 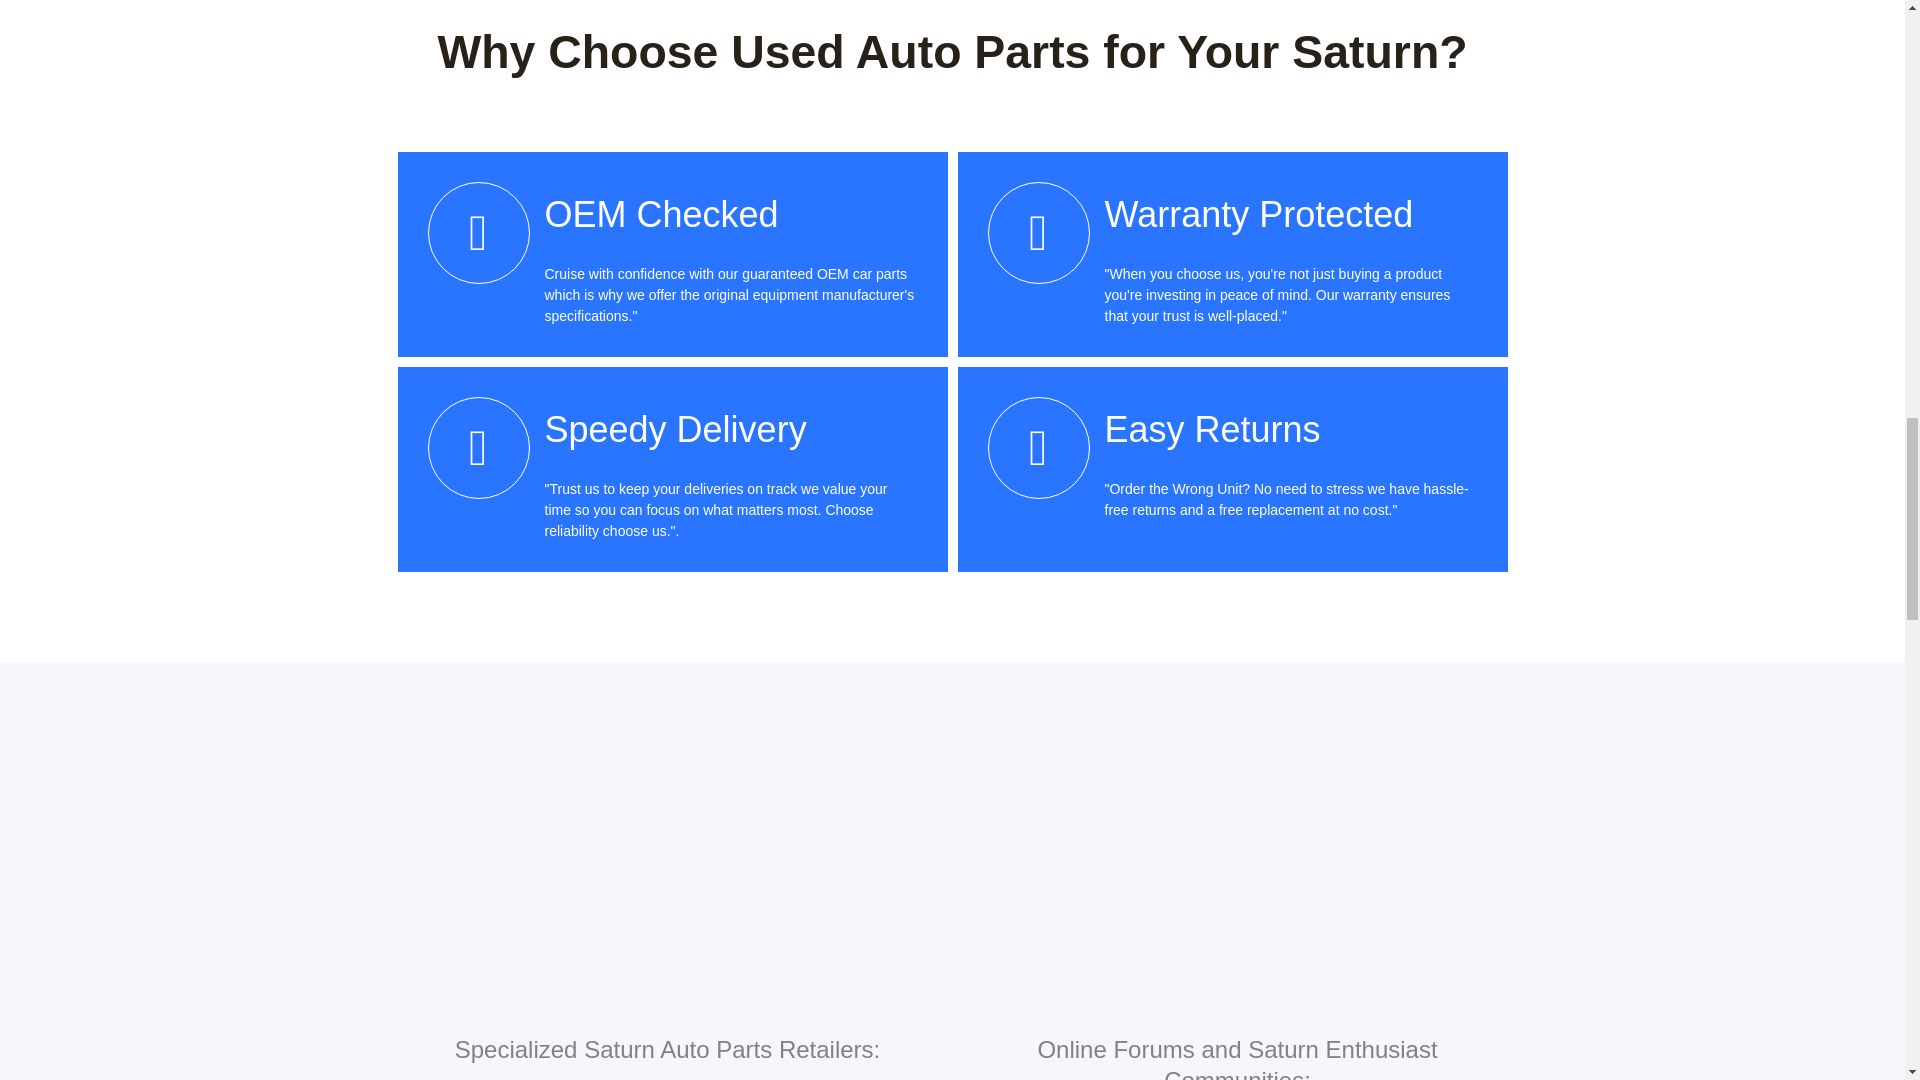 What do you see at coordinates (1258, 214) in the screenshot?
I see `Warranty Protected` at bounding box center [1258, 214].